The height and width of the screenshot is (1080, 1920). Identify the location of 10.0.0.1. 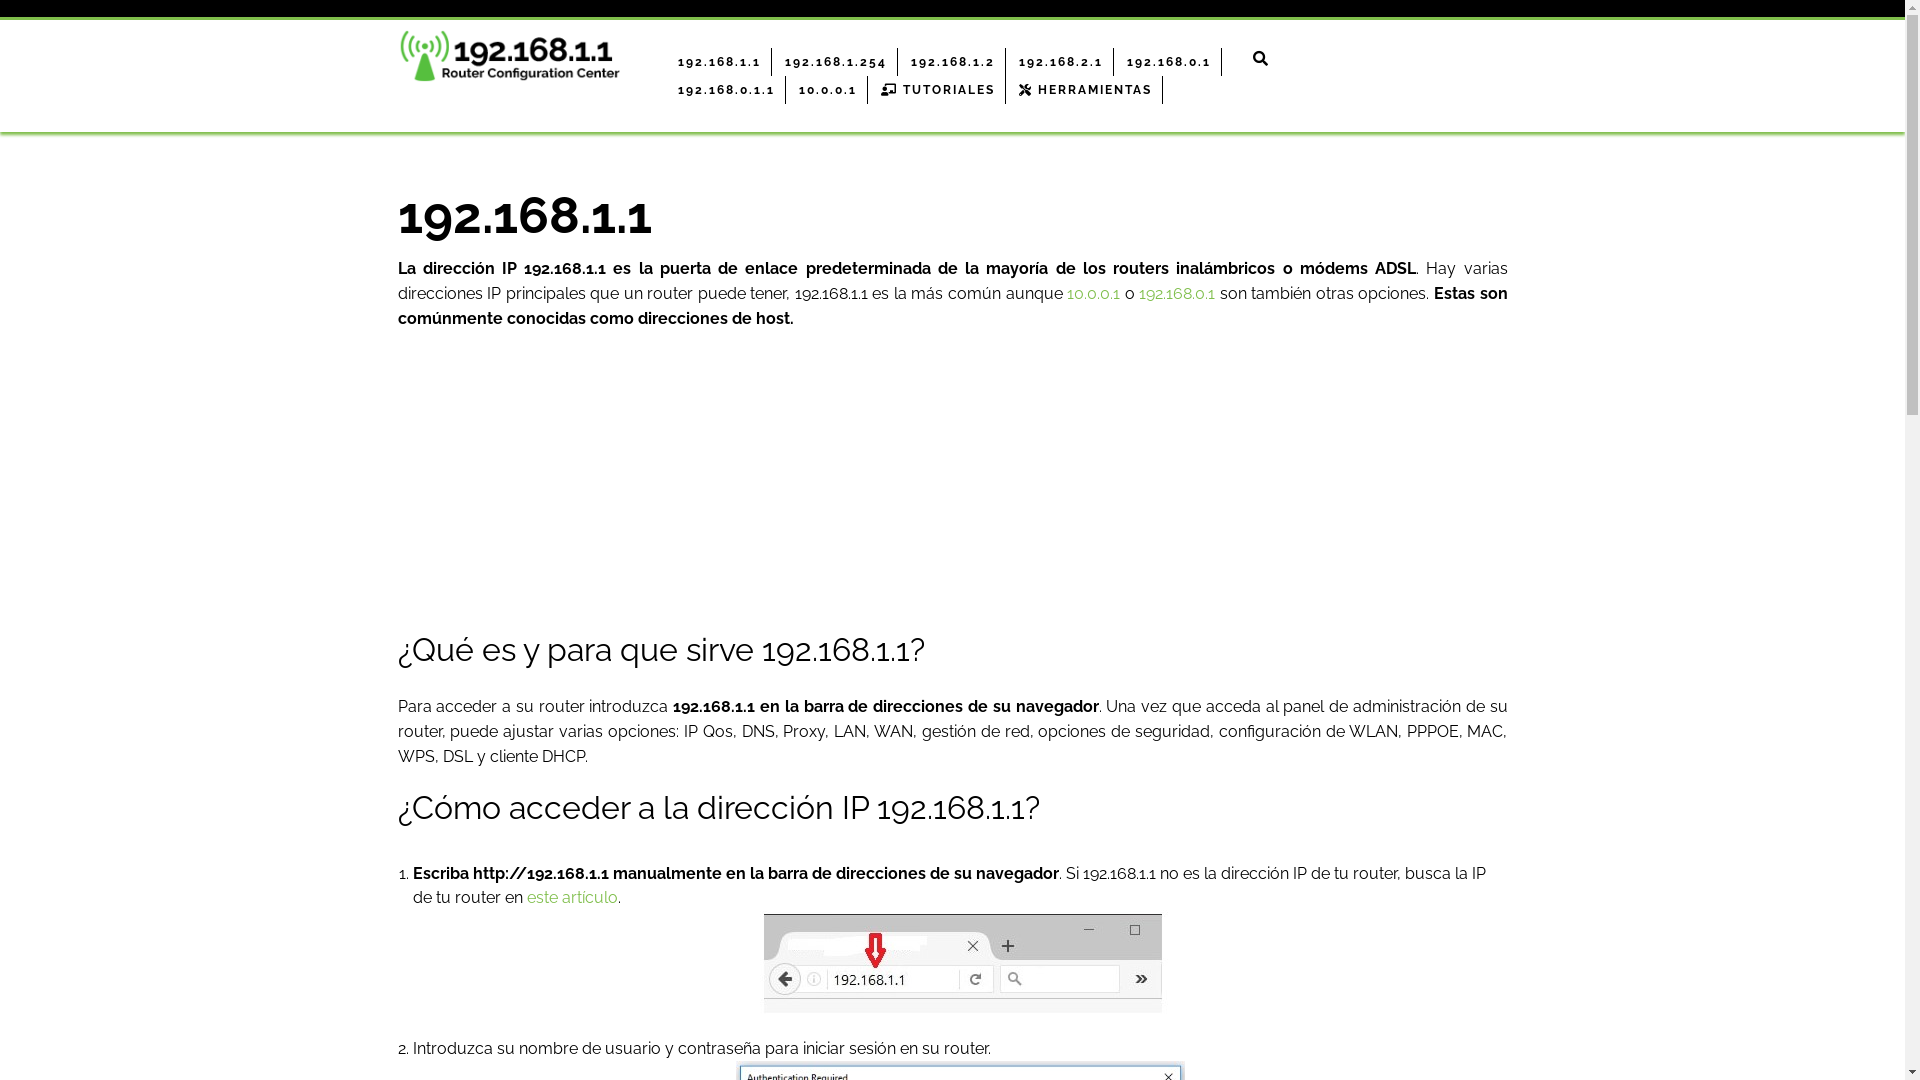
(1094, 294).